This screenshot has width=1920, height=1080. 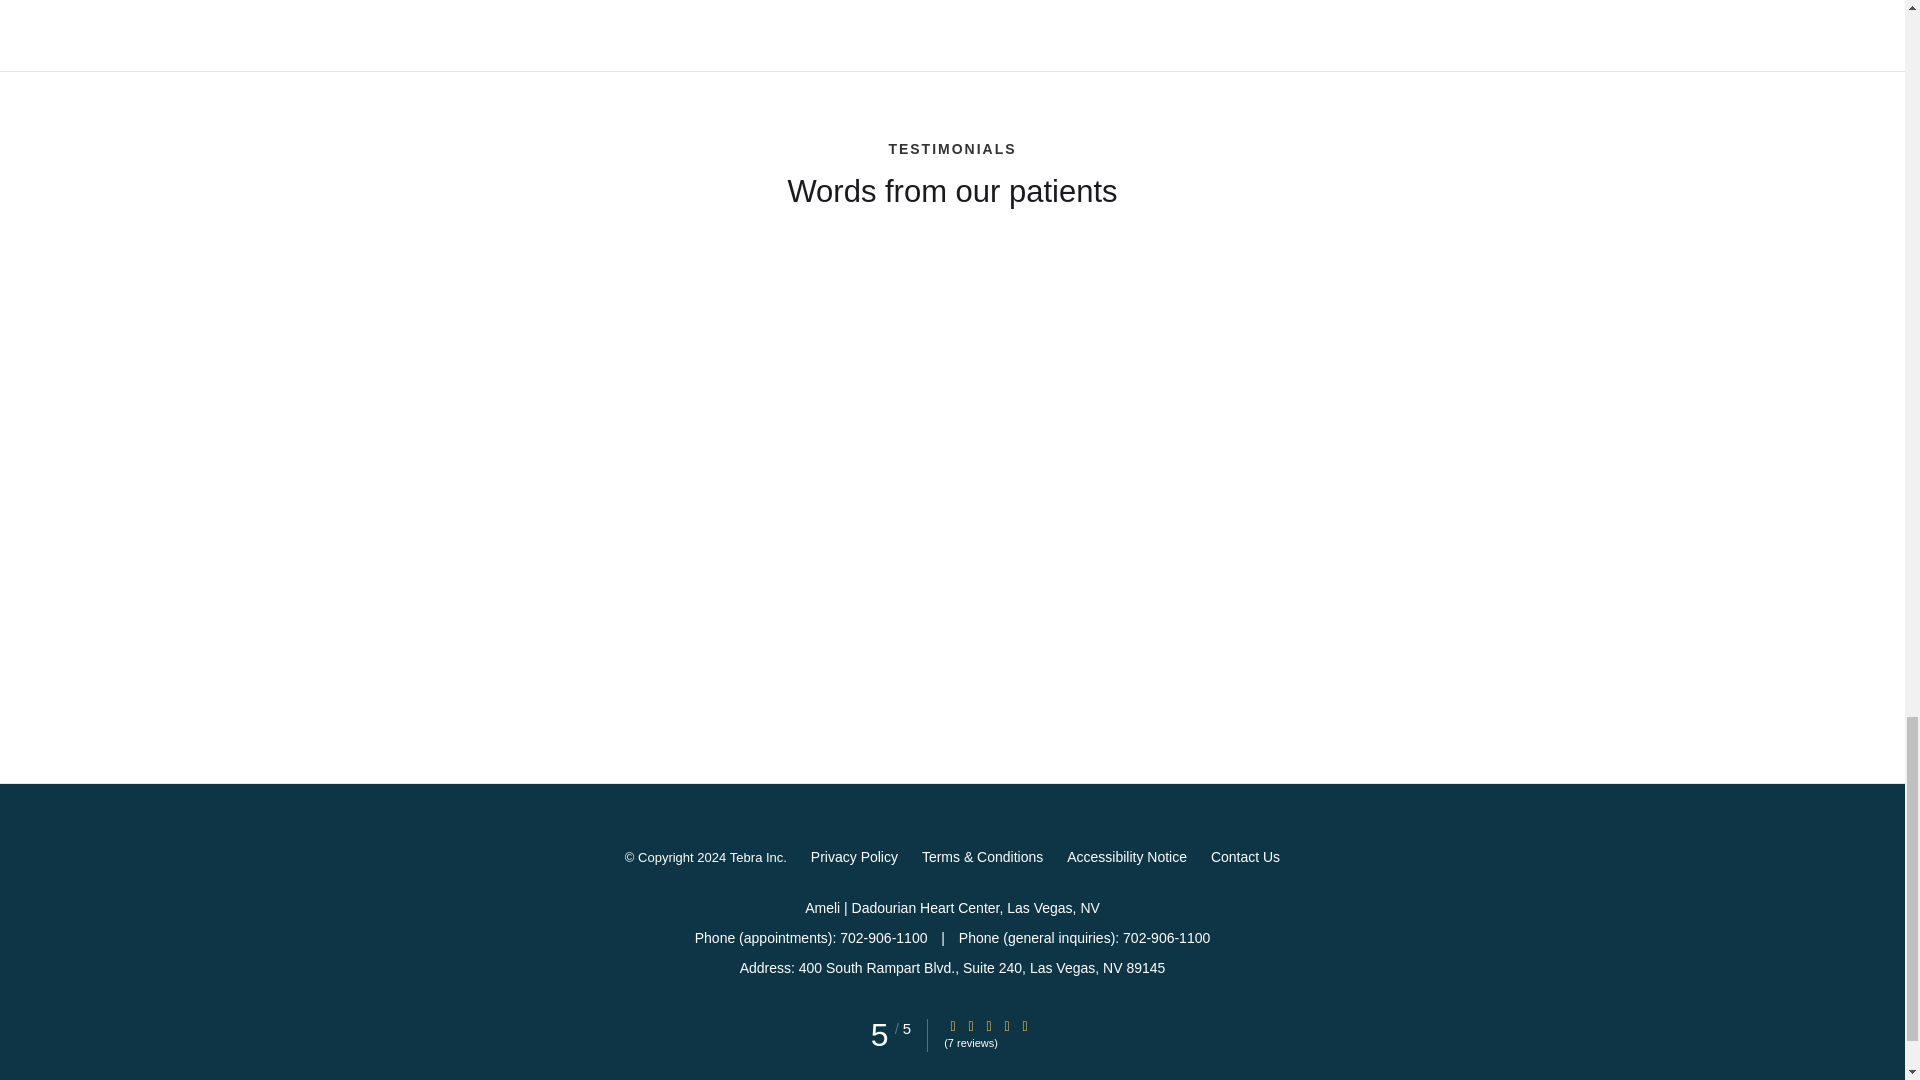 What do you see at coordinates (953, 1026) in the screenshot?
I see `Star Rating` at bounding box center [953, 1026].